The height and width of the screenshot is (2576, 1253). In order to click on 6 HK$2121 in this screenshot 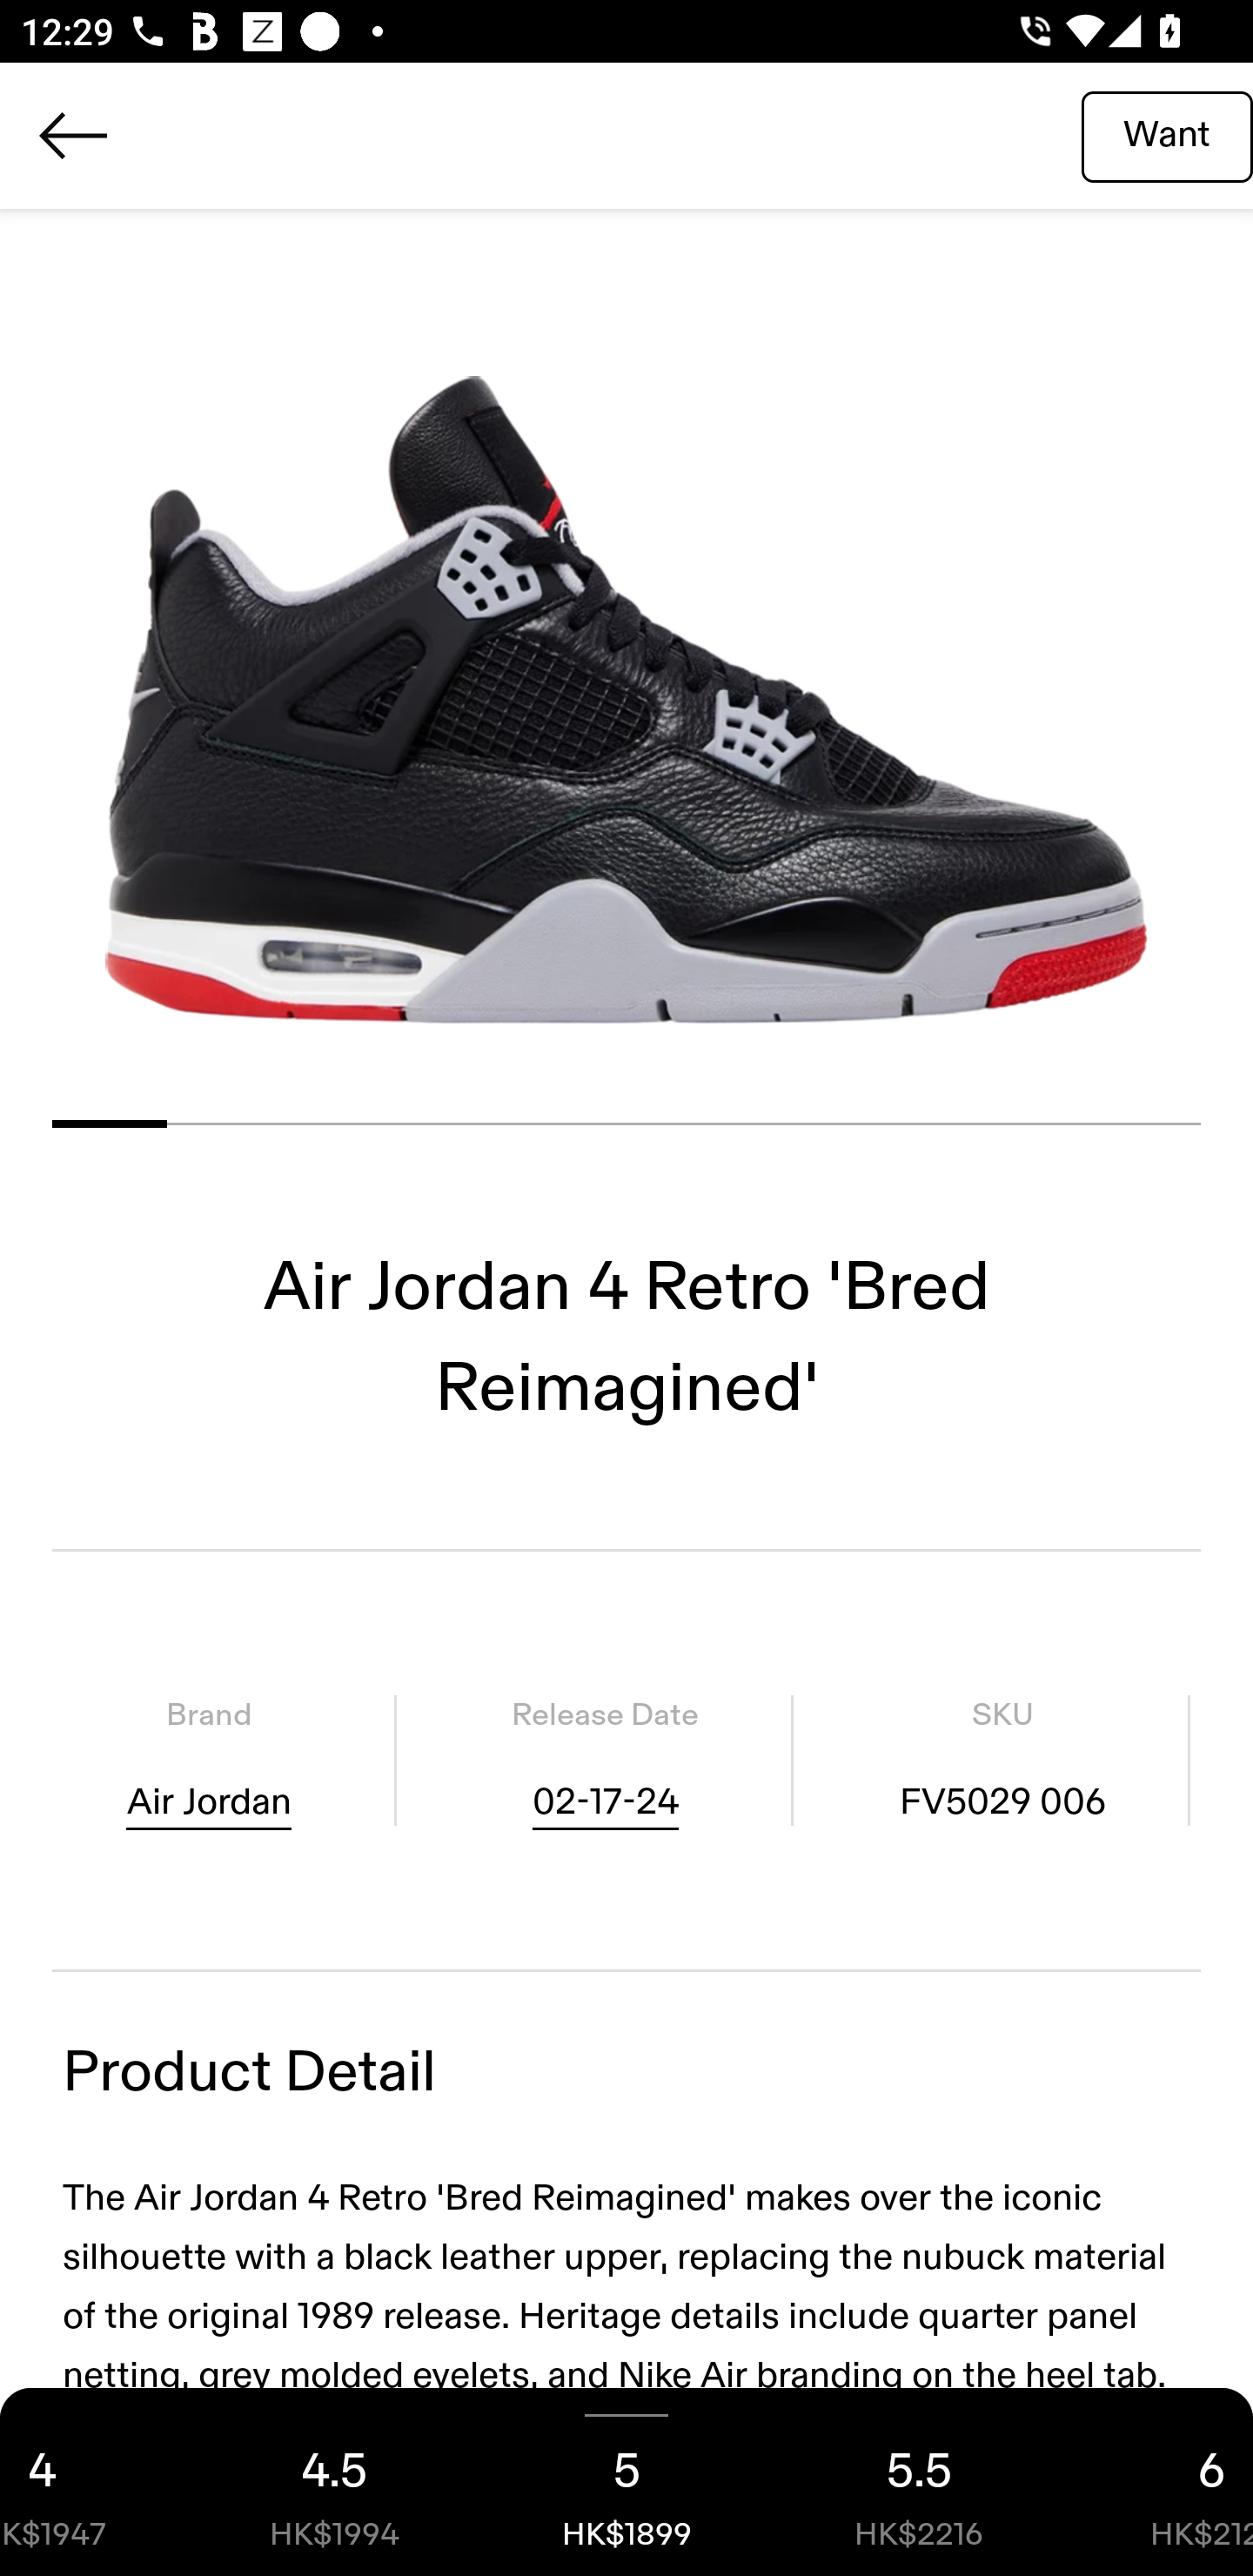, I will do `click(1159, 2482)`.